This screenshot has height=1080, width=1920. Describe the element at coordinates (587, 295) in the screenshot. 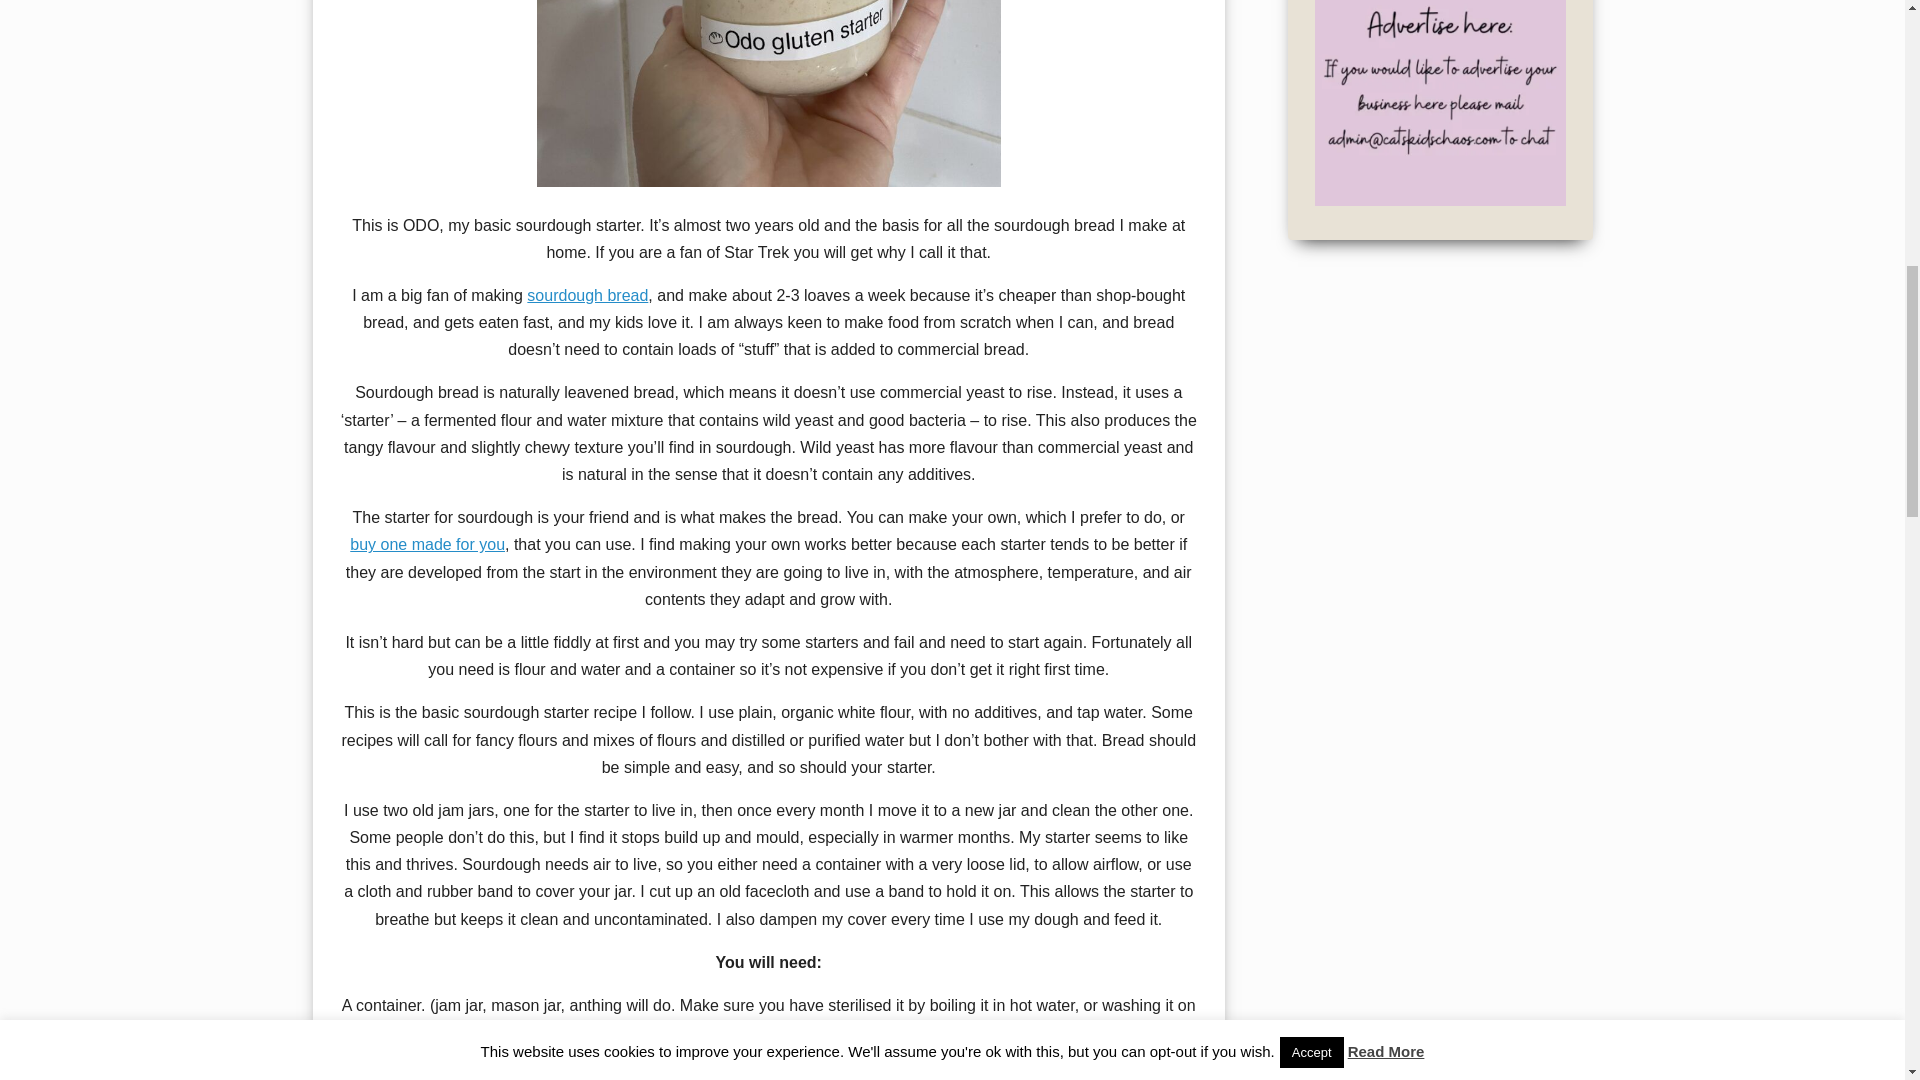

I see `sourdough bread` at that location.